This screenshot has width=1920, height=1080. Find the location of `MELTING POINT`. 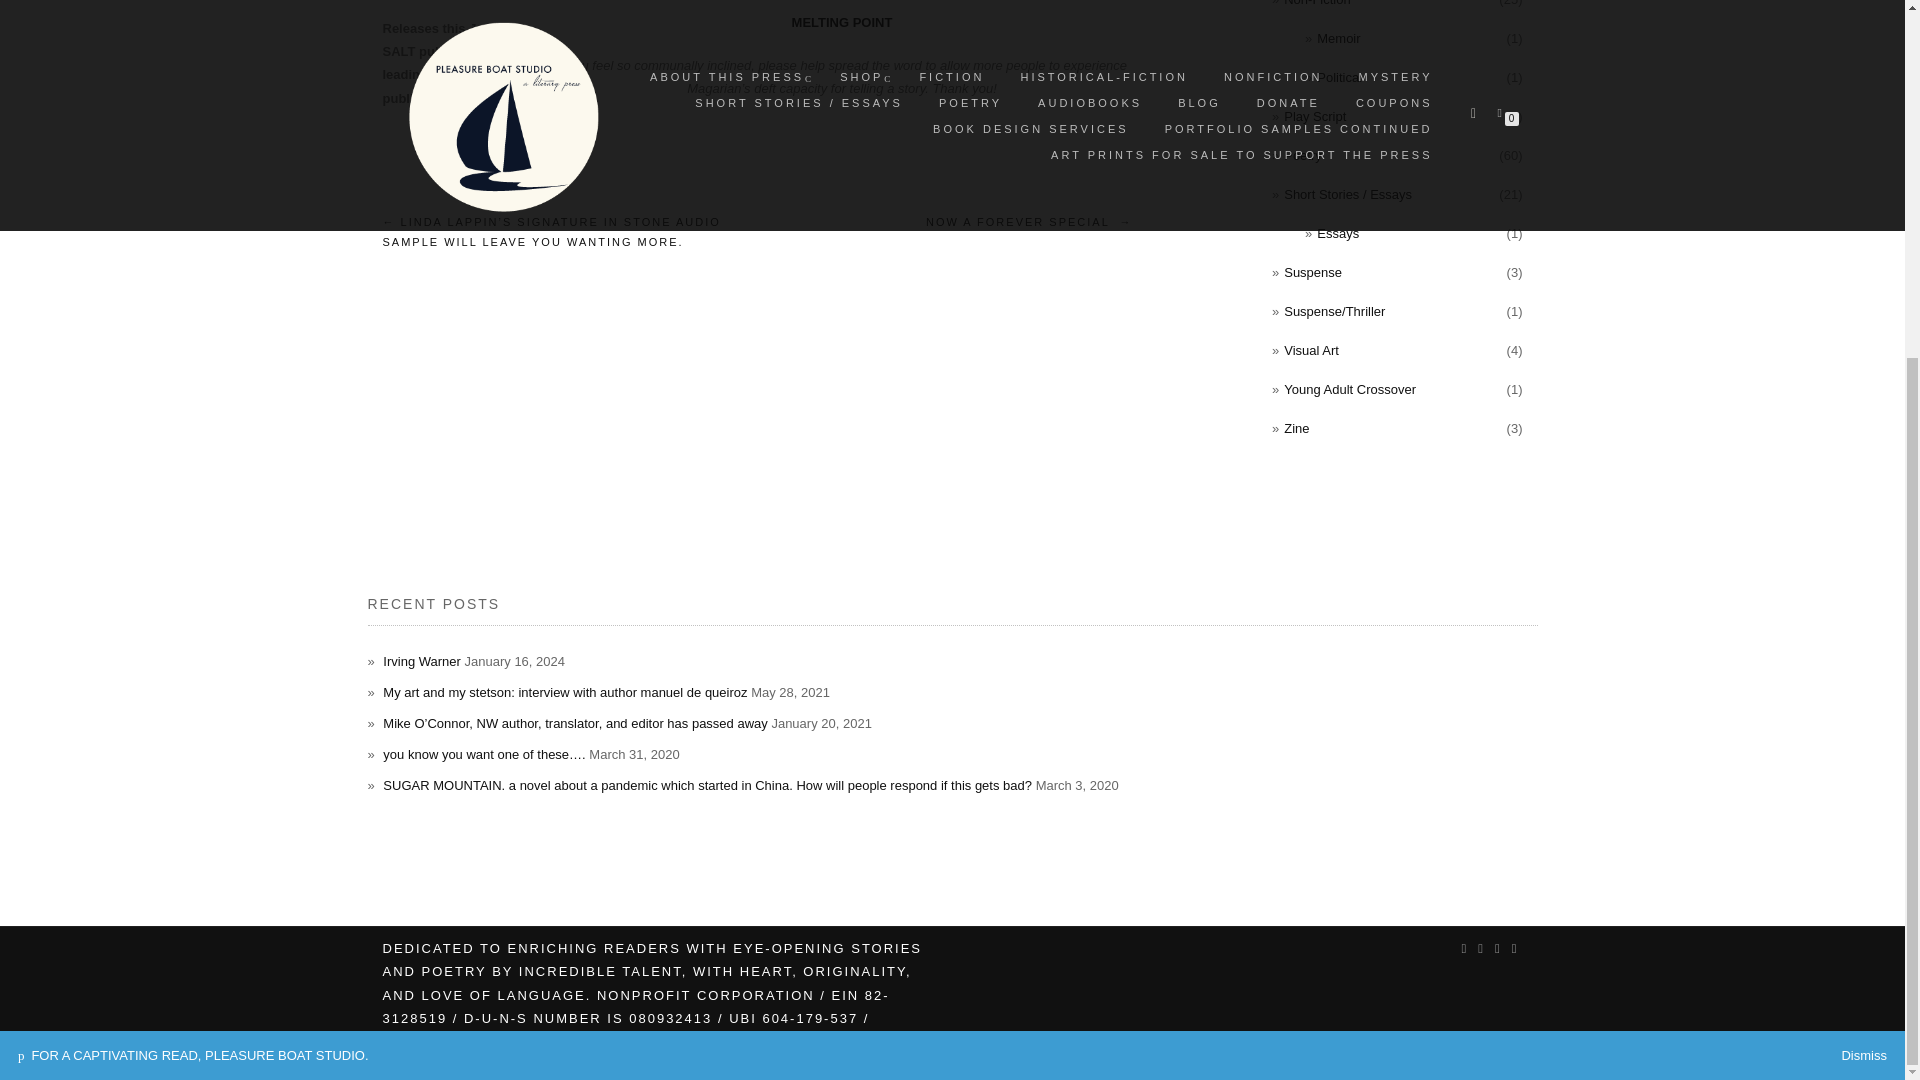

MELTING POINT is located at coordinates (842, 22).